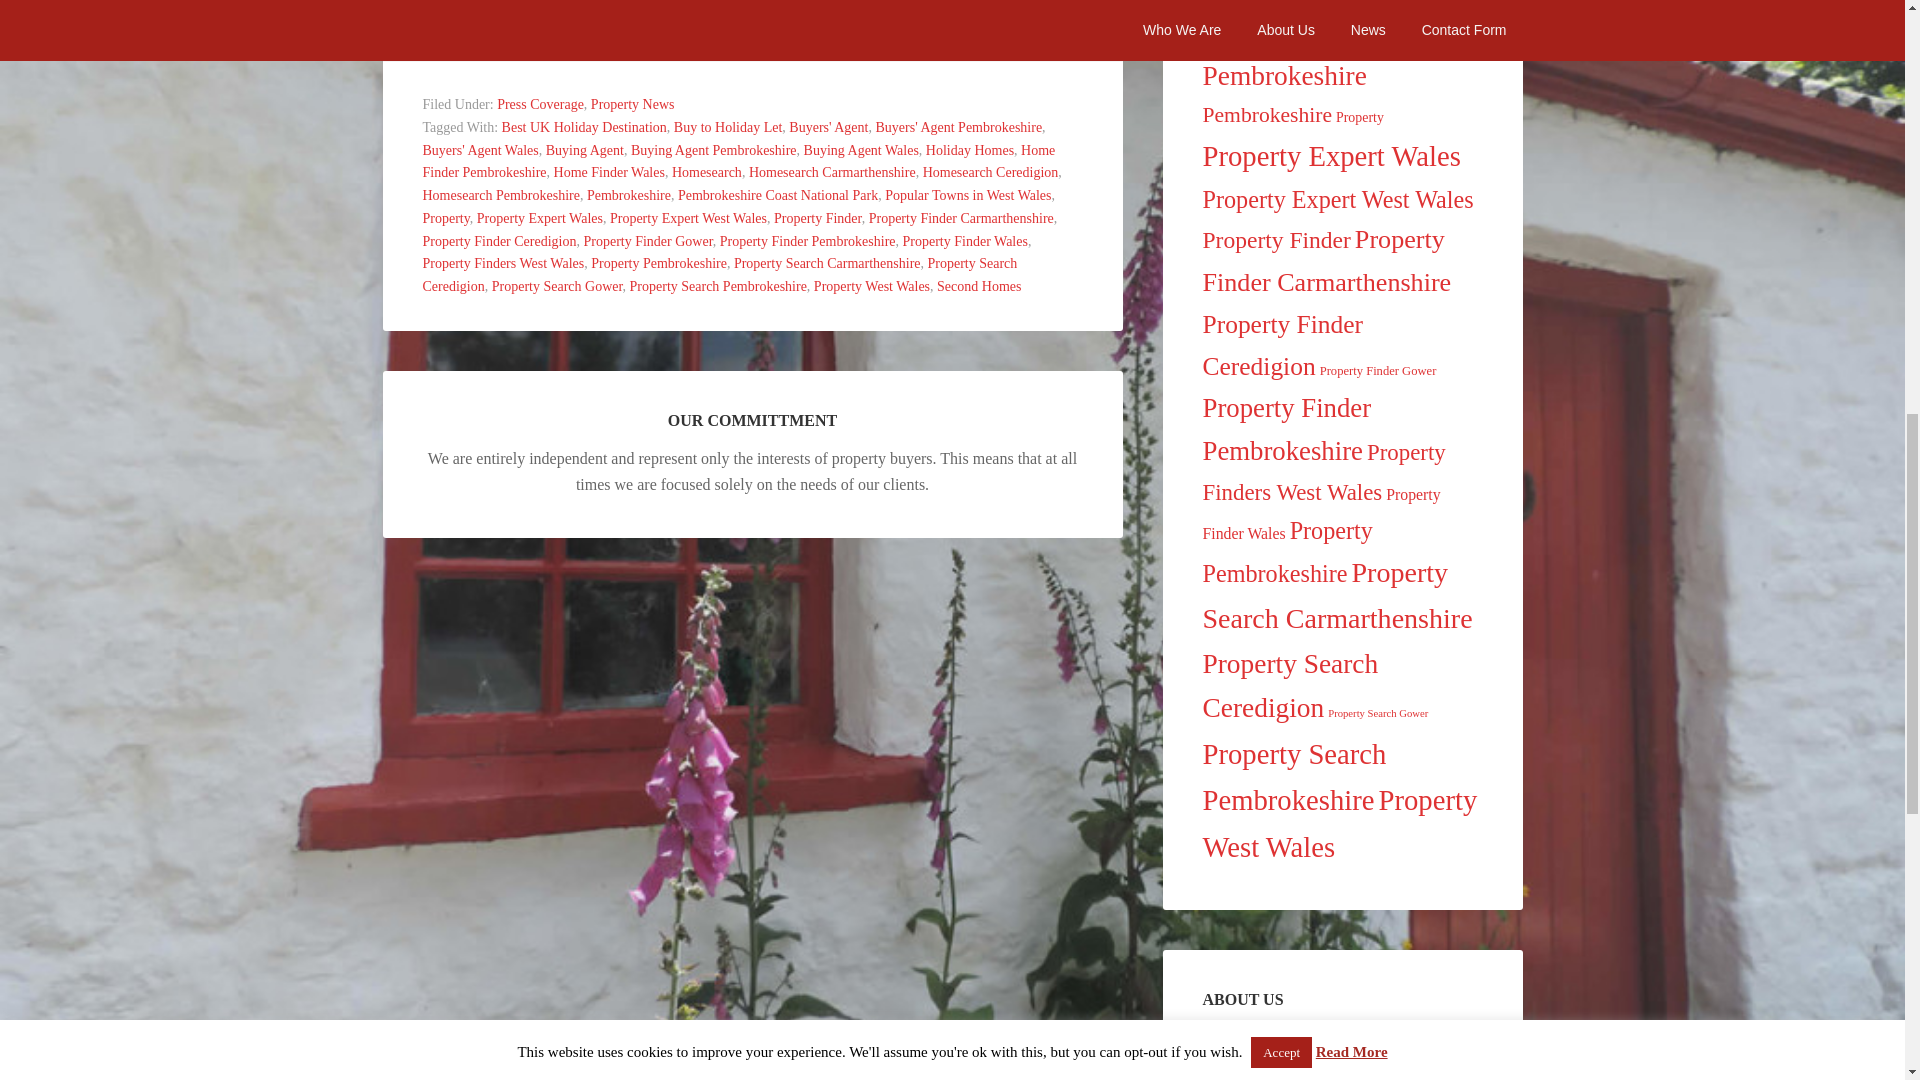  Describe the element at coordinates (728, 127) in the screenshot. I see `Buy to Holiday Let` at that location.